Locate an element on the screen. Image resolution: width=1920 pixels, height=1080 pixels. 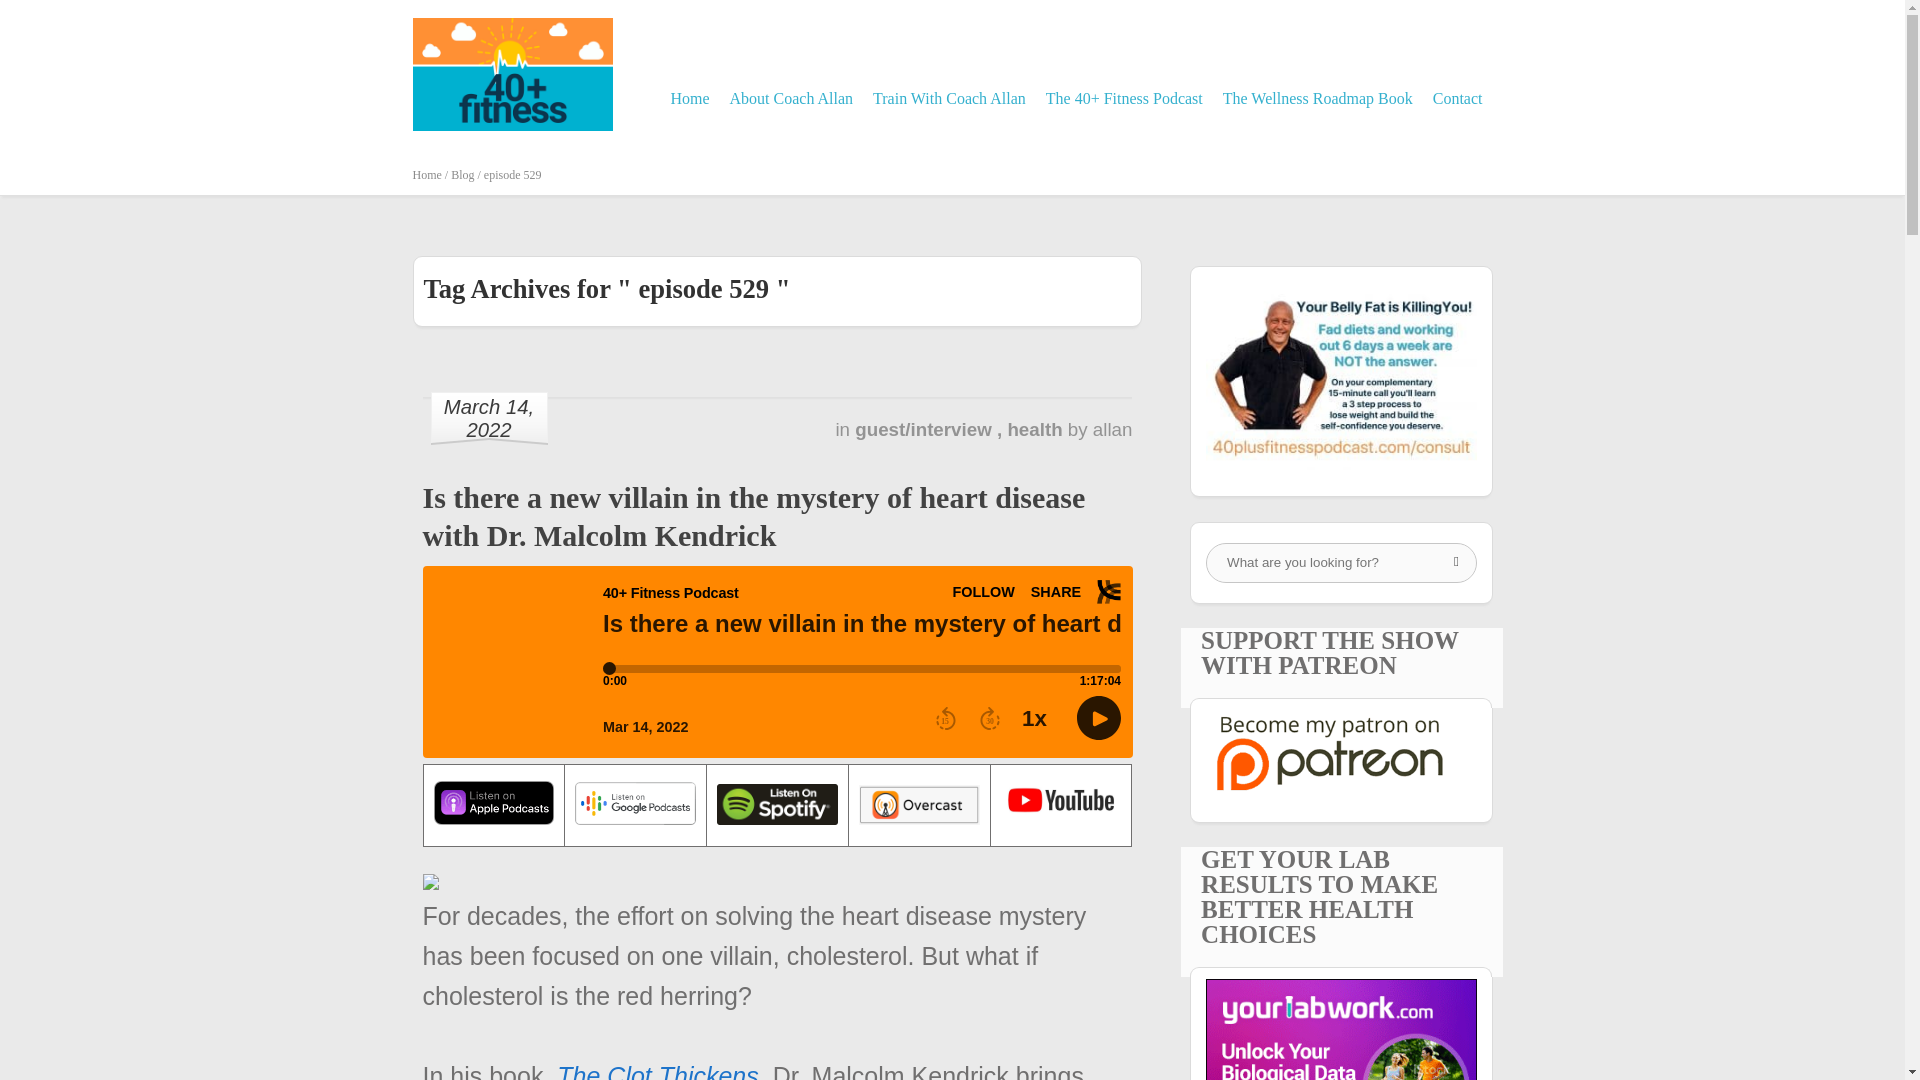
Embed Player is located at coordinates (777, 662).